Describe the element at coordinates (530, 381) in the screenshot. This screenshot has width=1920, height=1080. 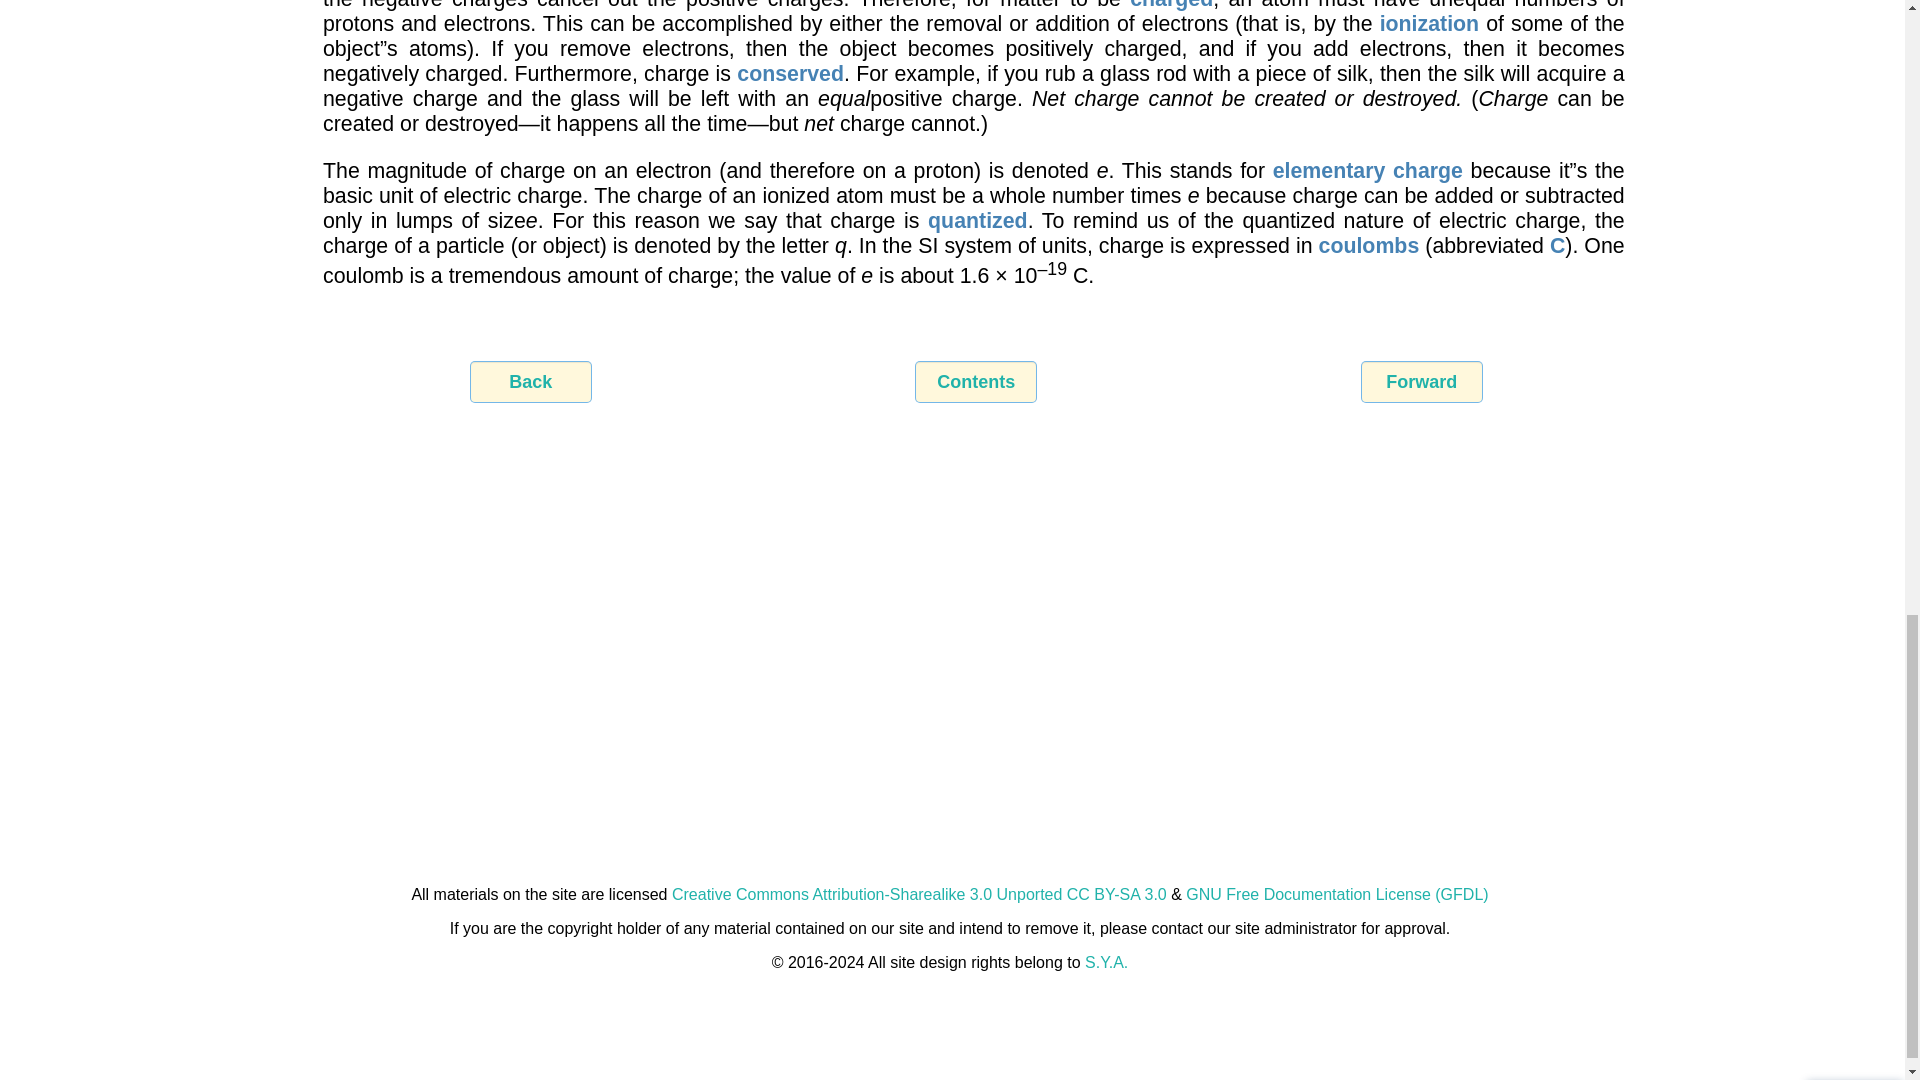
I see `Back` at that location.